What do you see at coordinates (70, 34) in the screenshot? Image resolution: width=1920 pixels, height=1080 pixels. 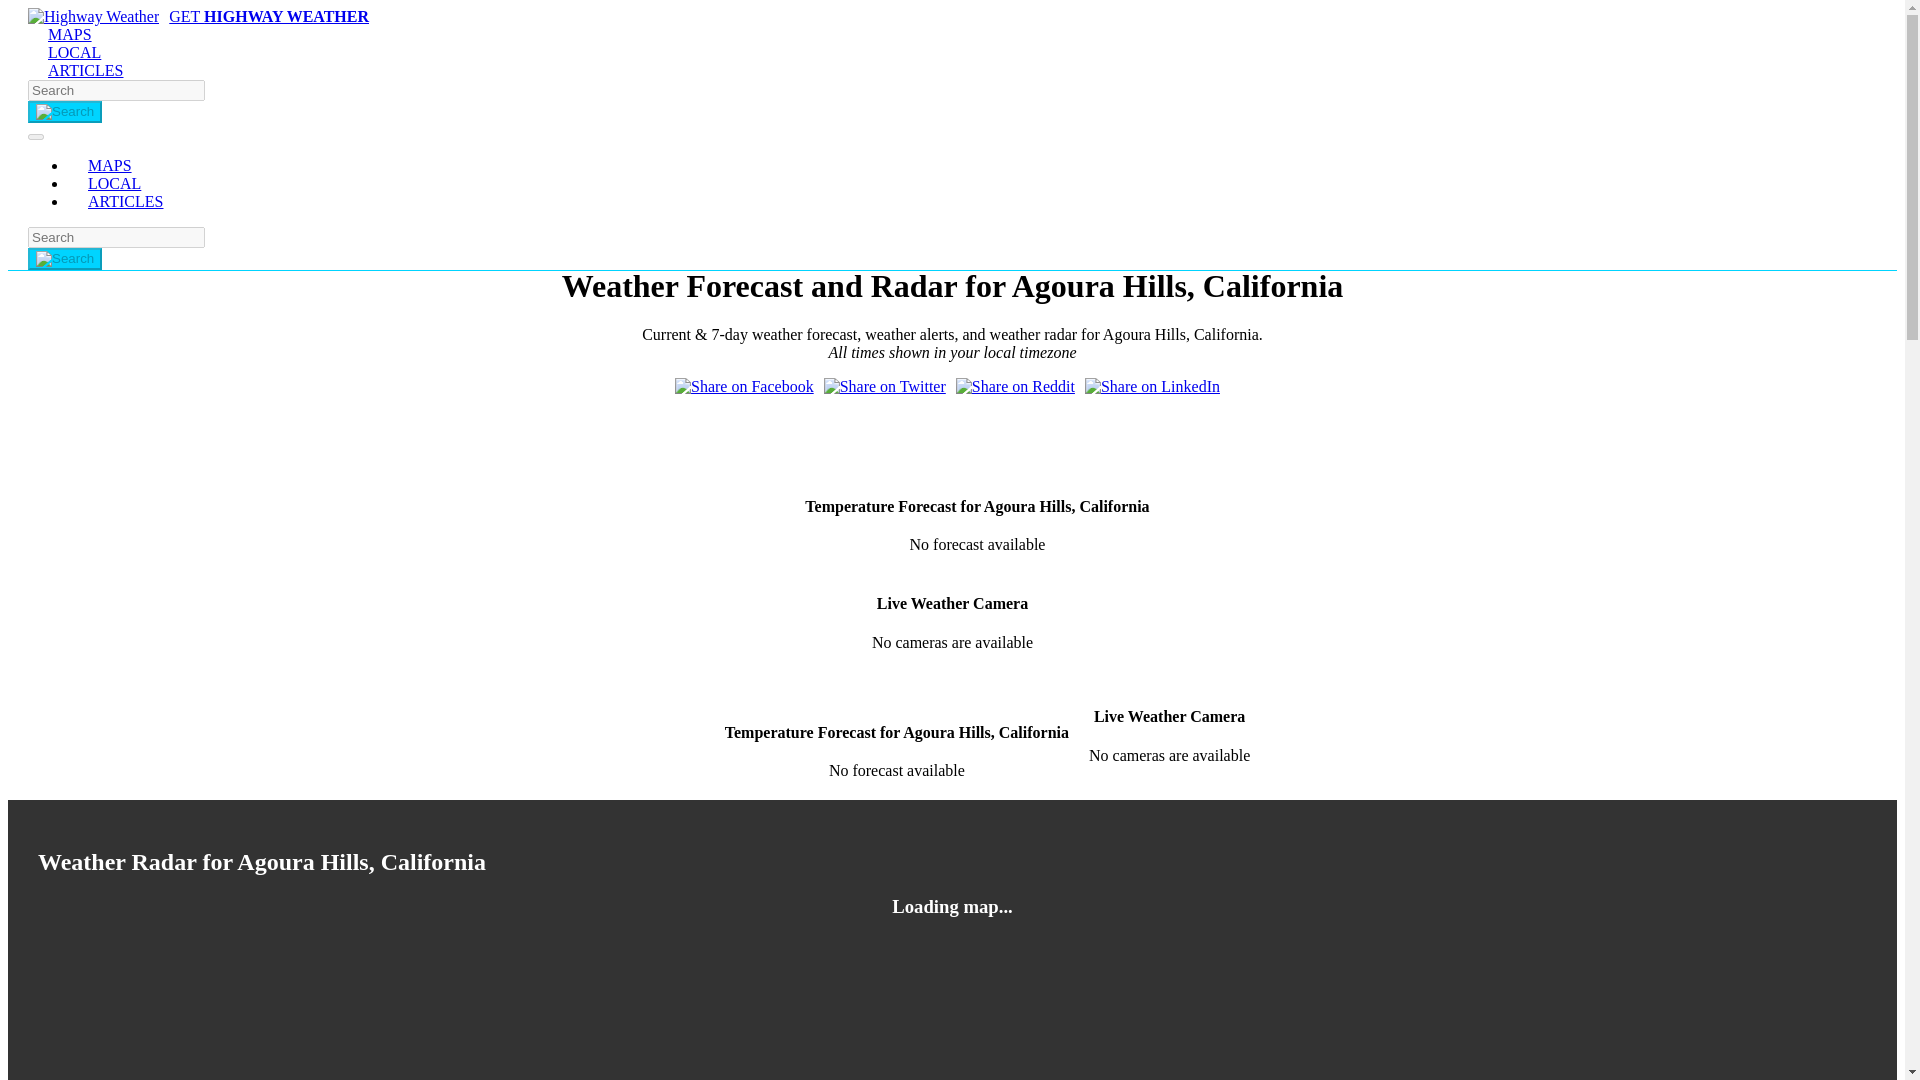 I see `MAPS` at bounding box center [70, 34].